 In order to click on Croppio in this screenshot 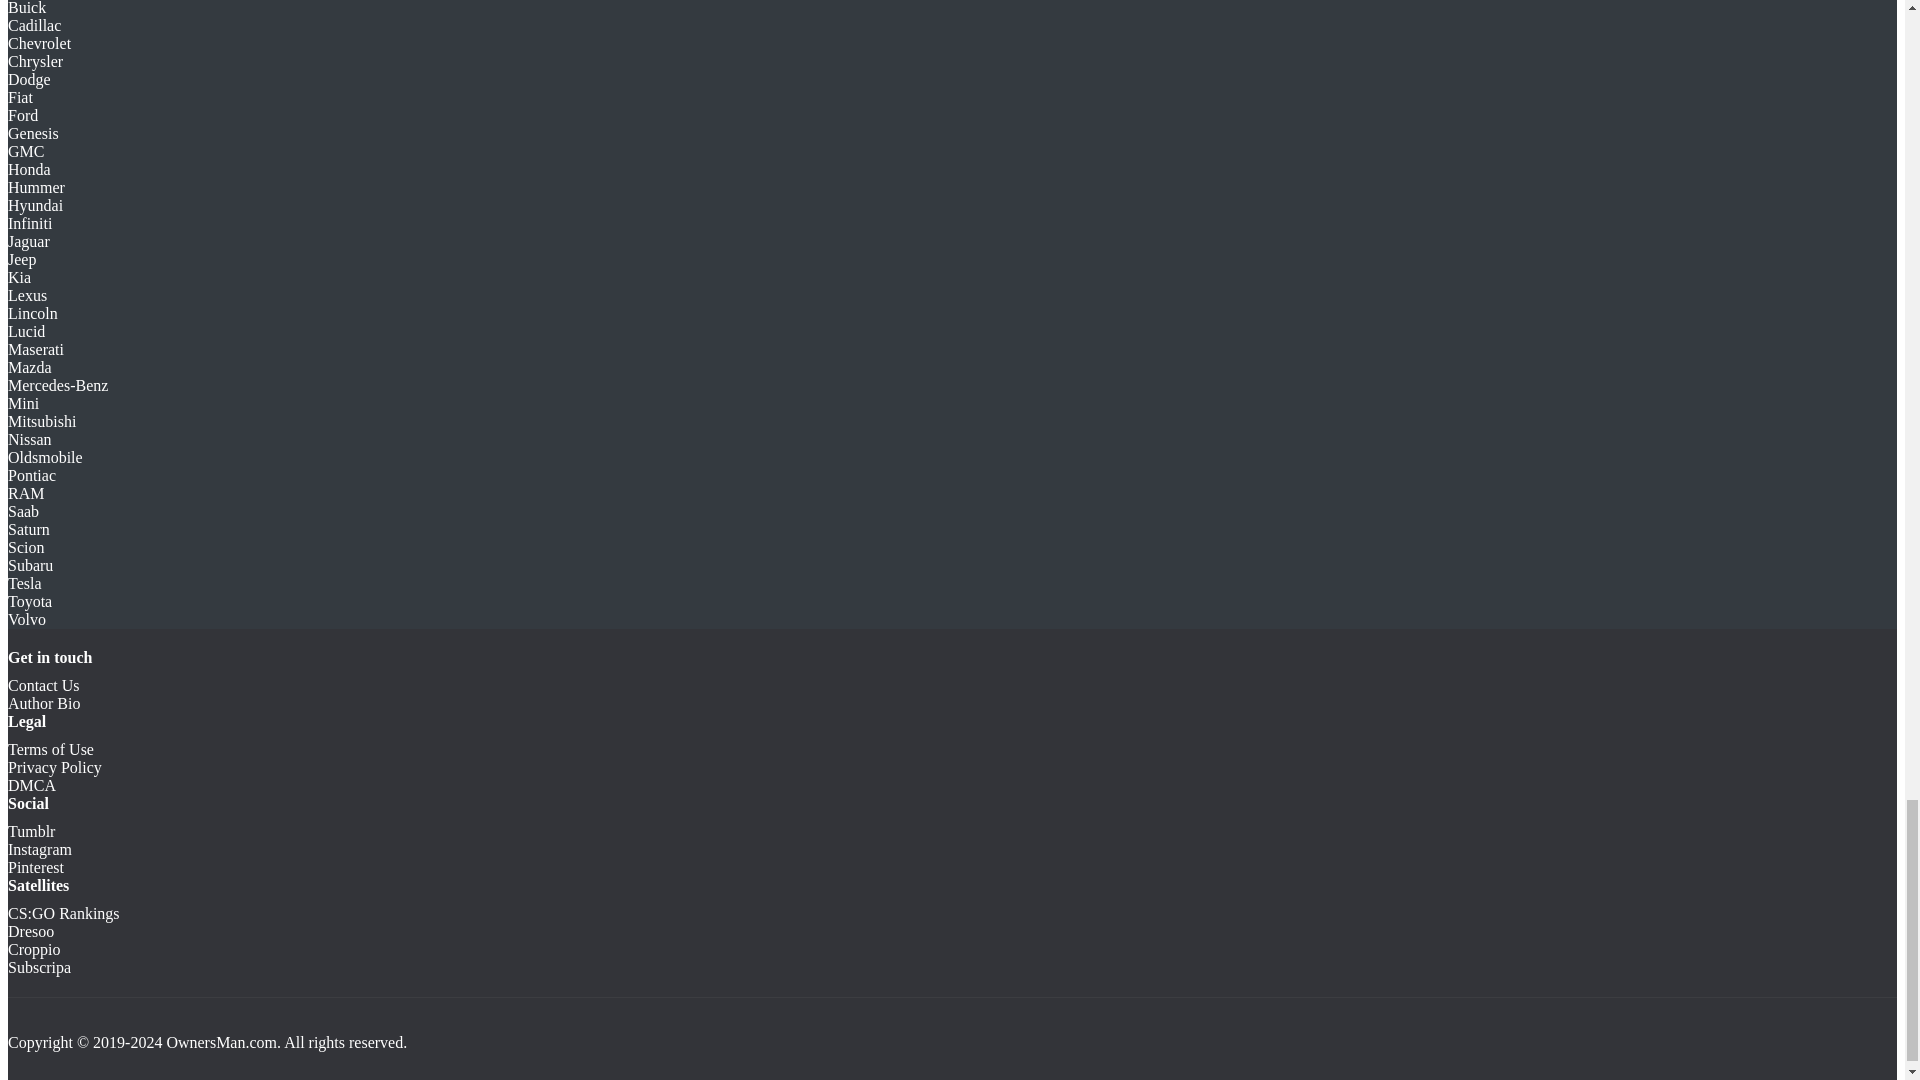, I will do `click(33, 948)`.